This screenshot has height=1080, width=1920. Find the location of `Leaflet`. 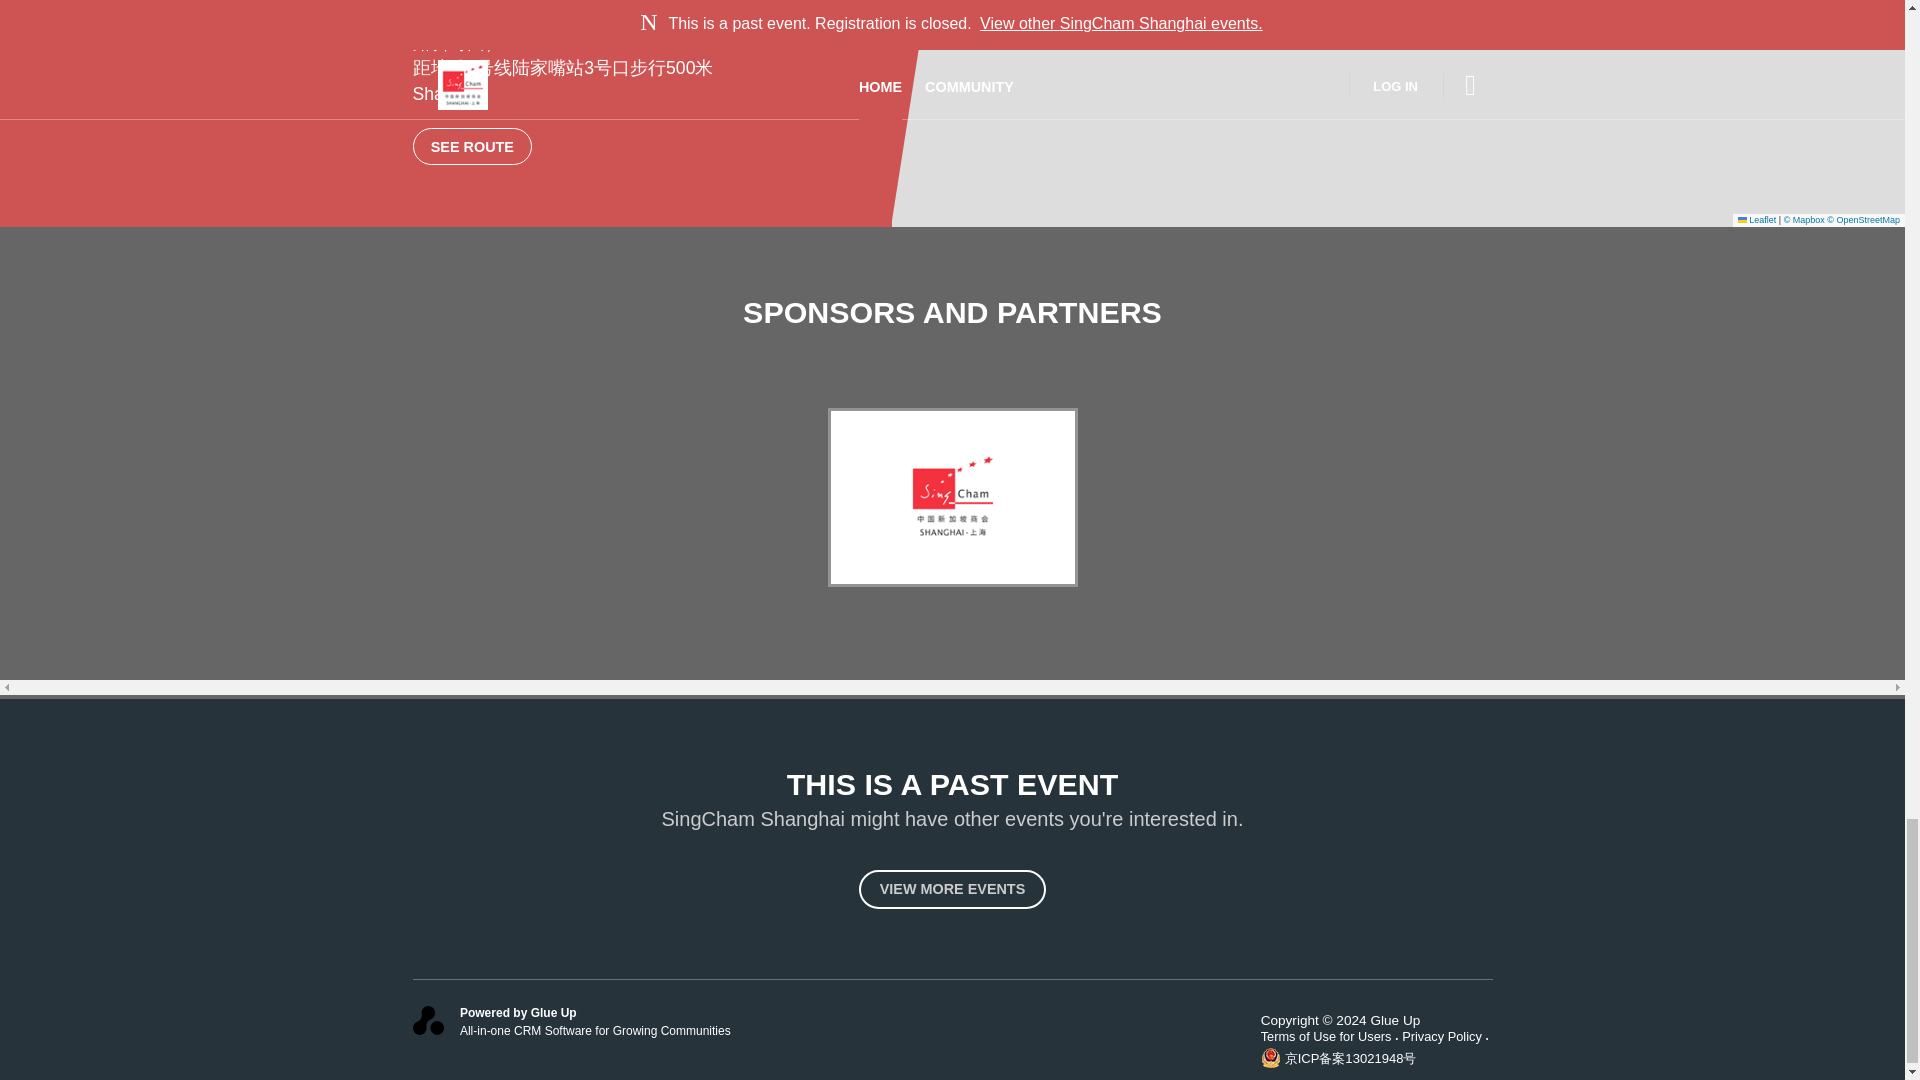

Leaflet is located at coordinates (1757, 219).